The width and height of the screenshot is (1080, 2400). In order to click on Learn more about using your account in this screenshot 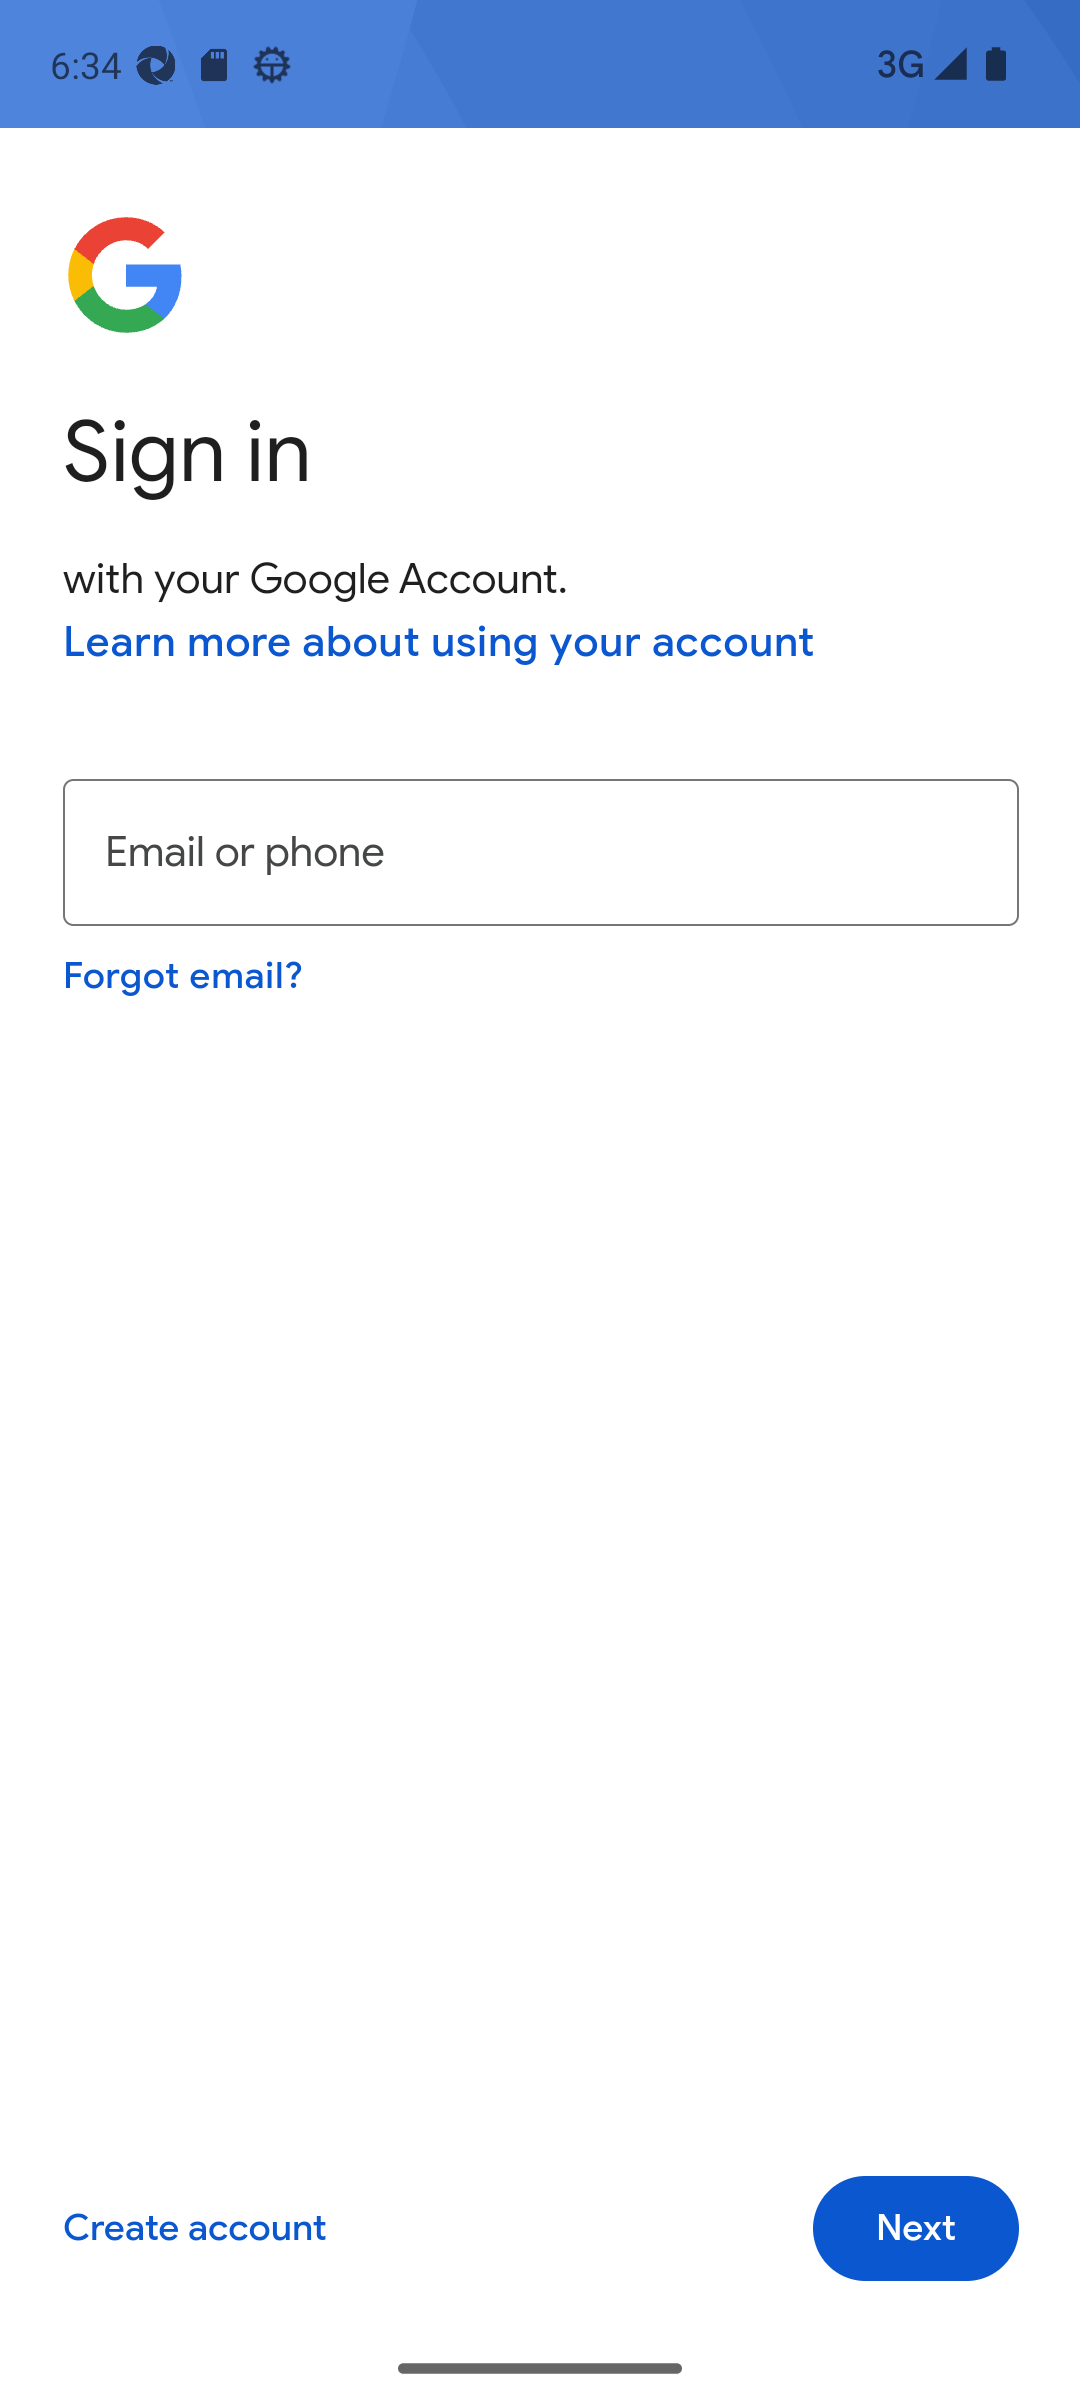, I will do `click(439, 642)`.